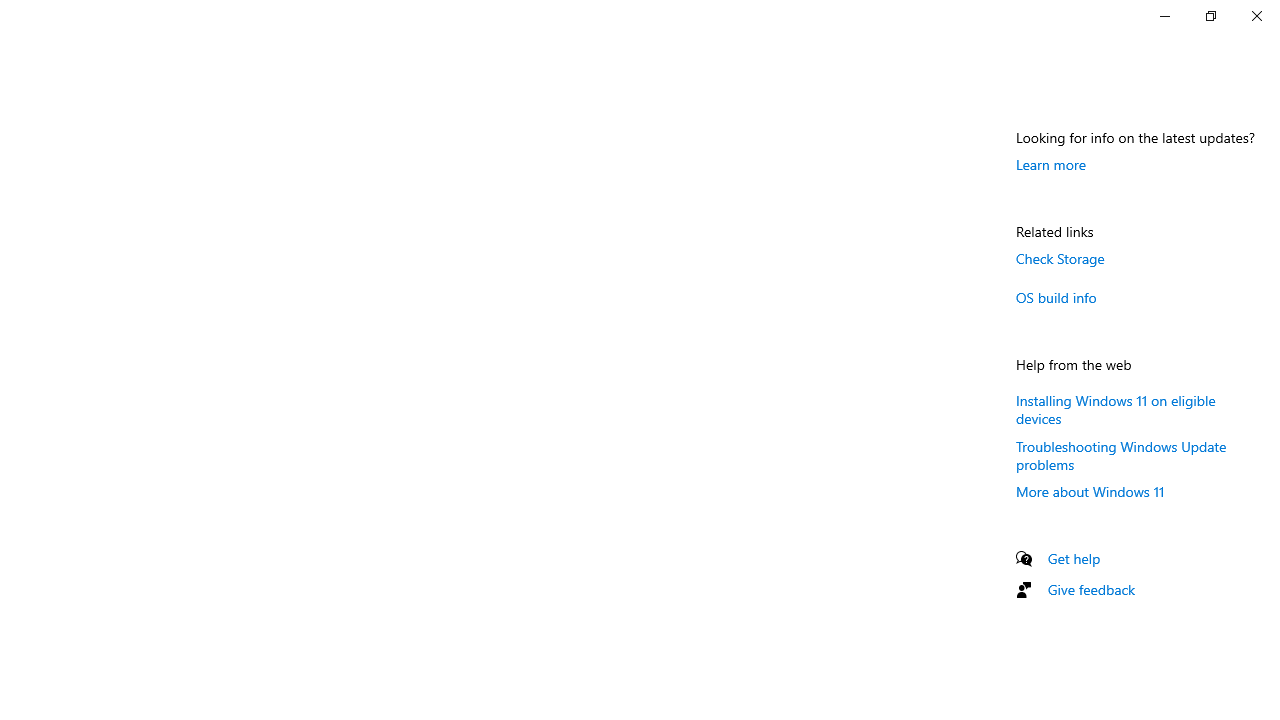 The width and height of the screenshot is (1280, 720). I want to click on Restore Settings, so click(1210, 16).